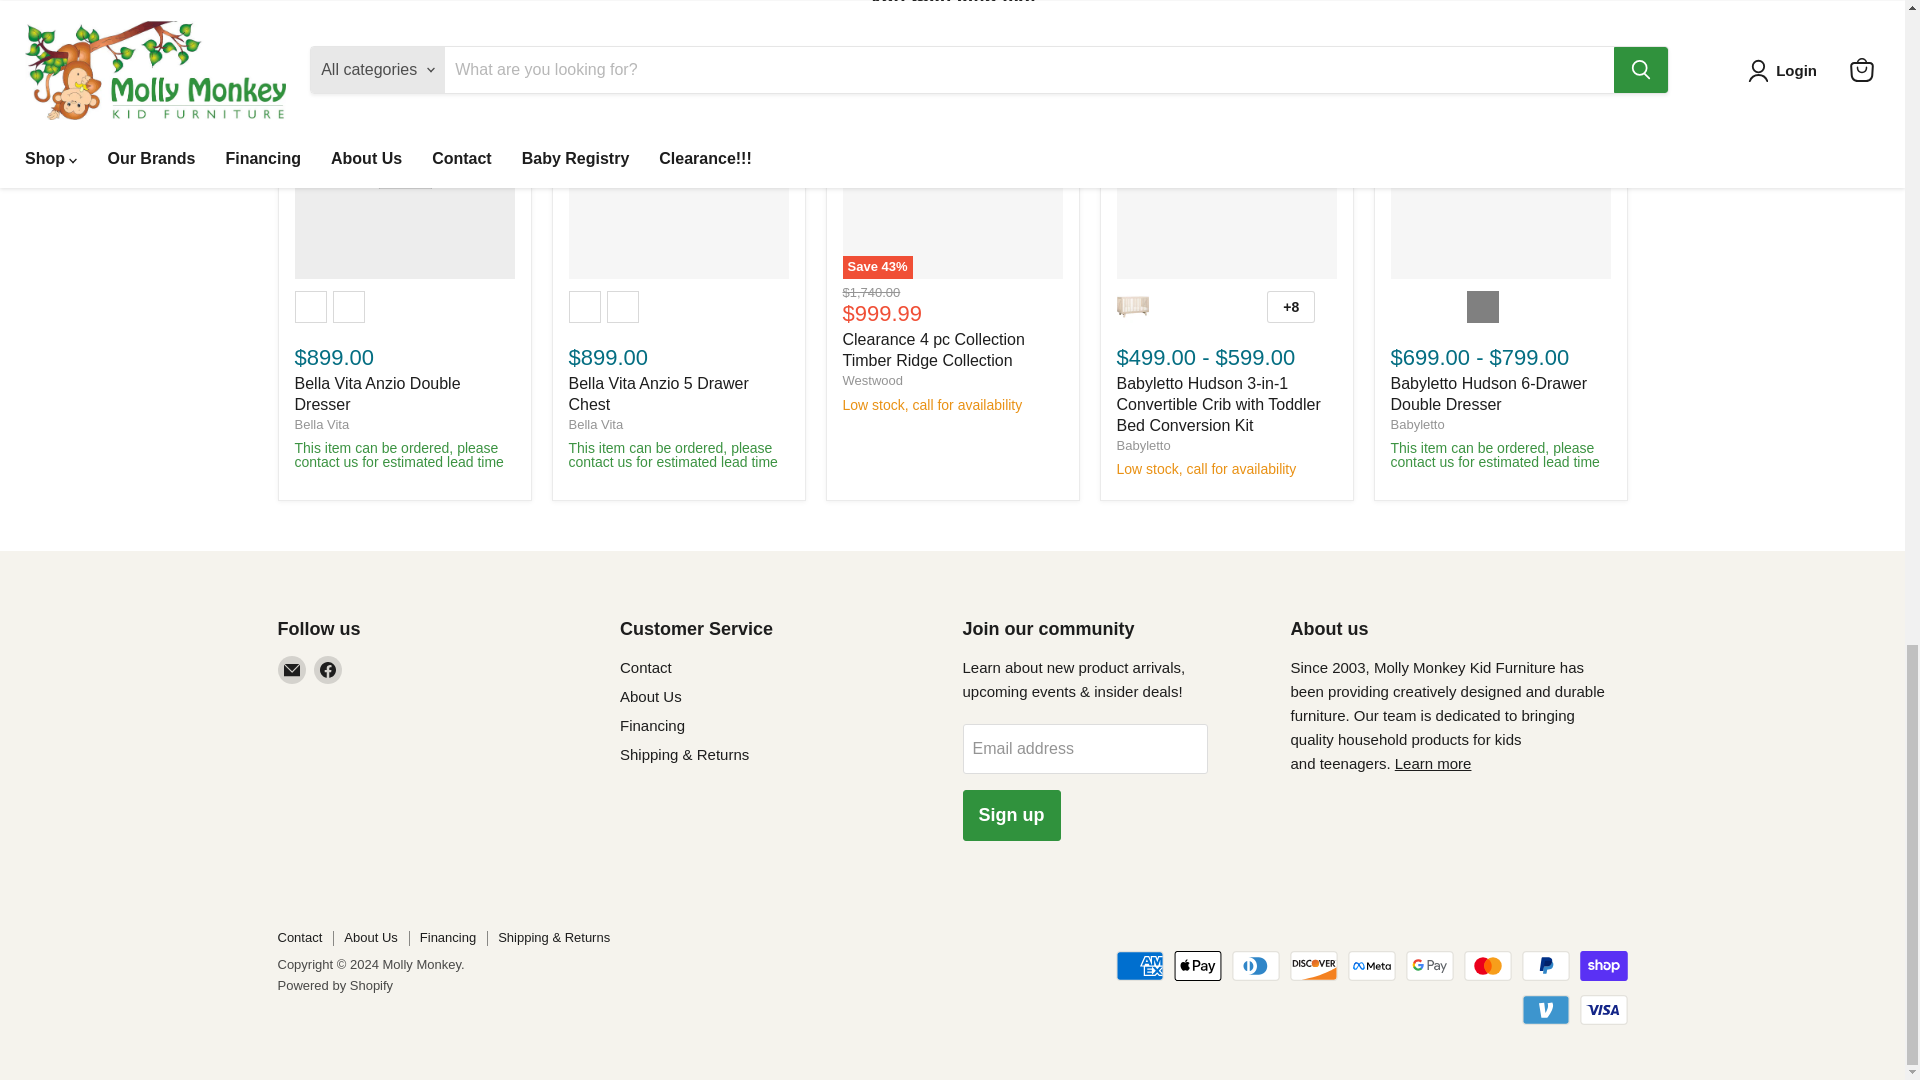 The height and width of the screenshot is (1080, 1920). Describe the element at coordinates (595, 424) in the screenshot. I see `Bella Vita` at that location.